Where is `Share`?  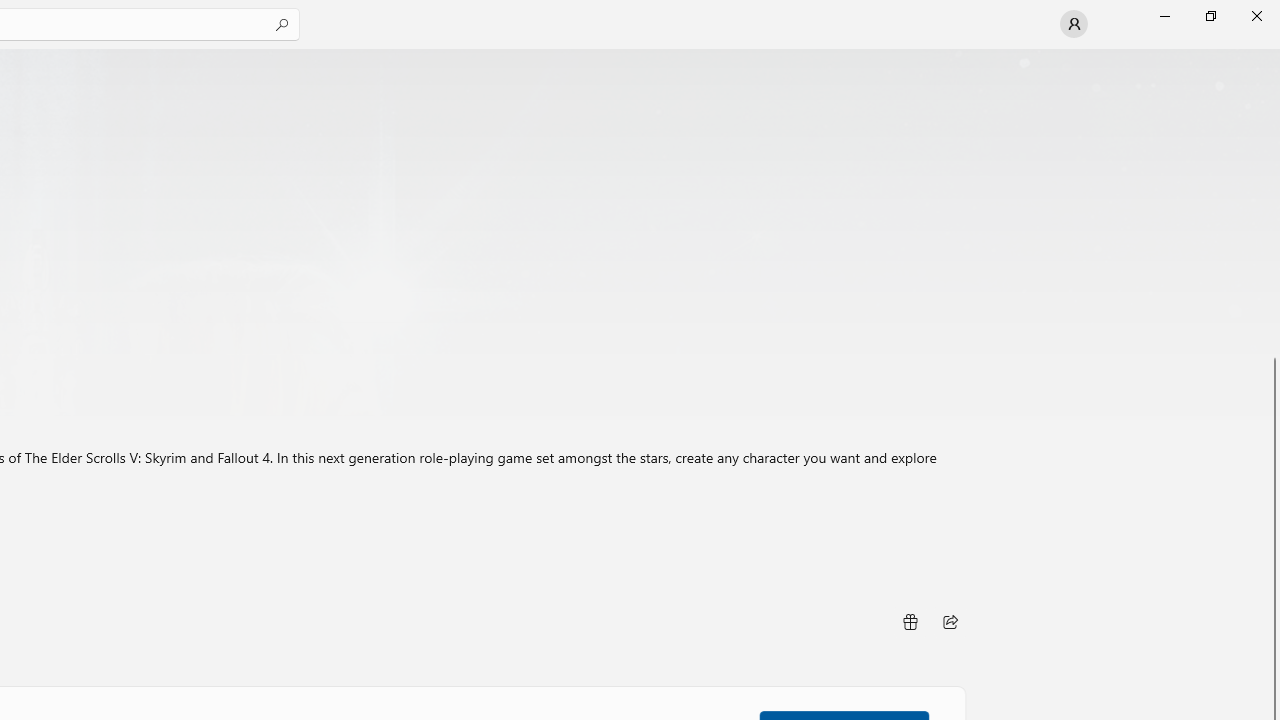
Share is located at coordinates (950, 622).